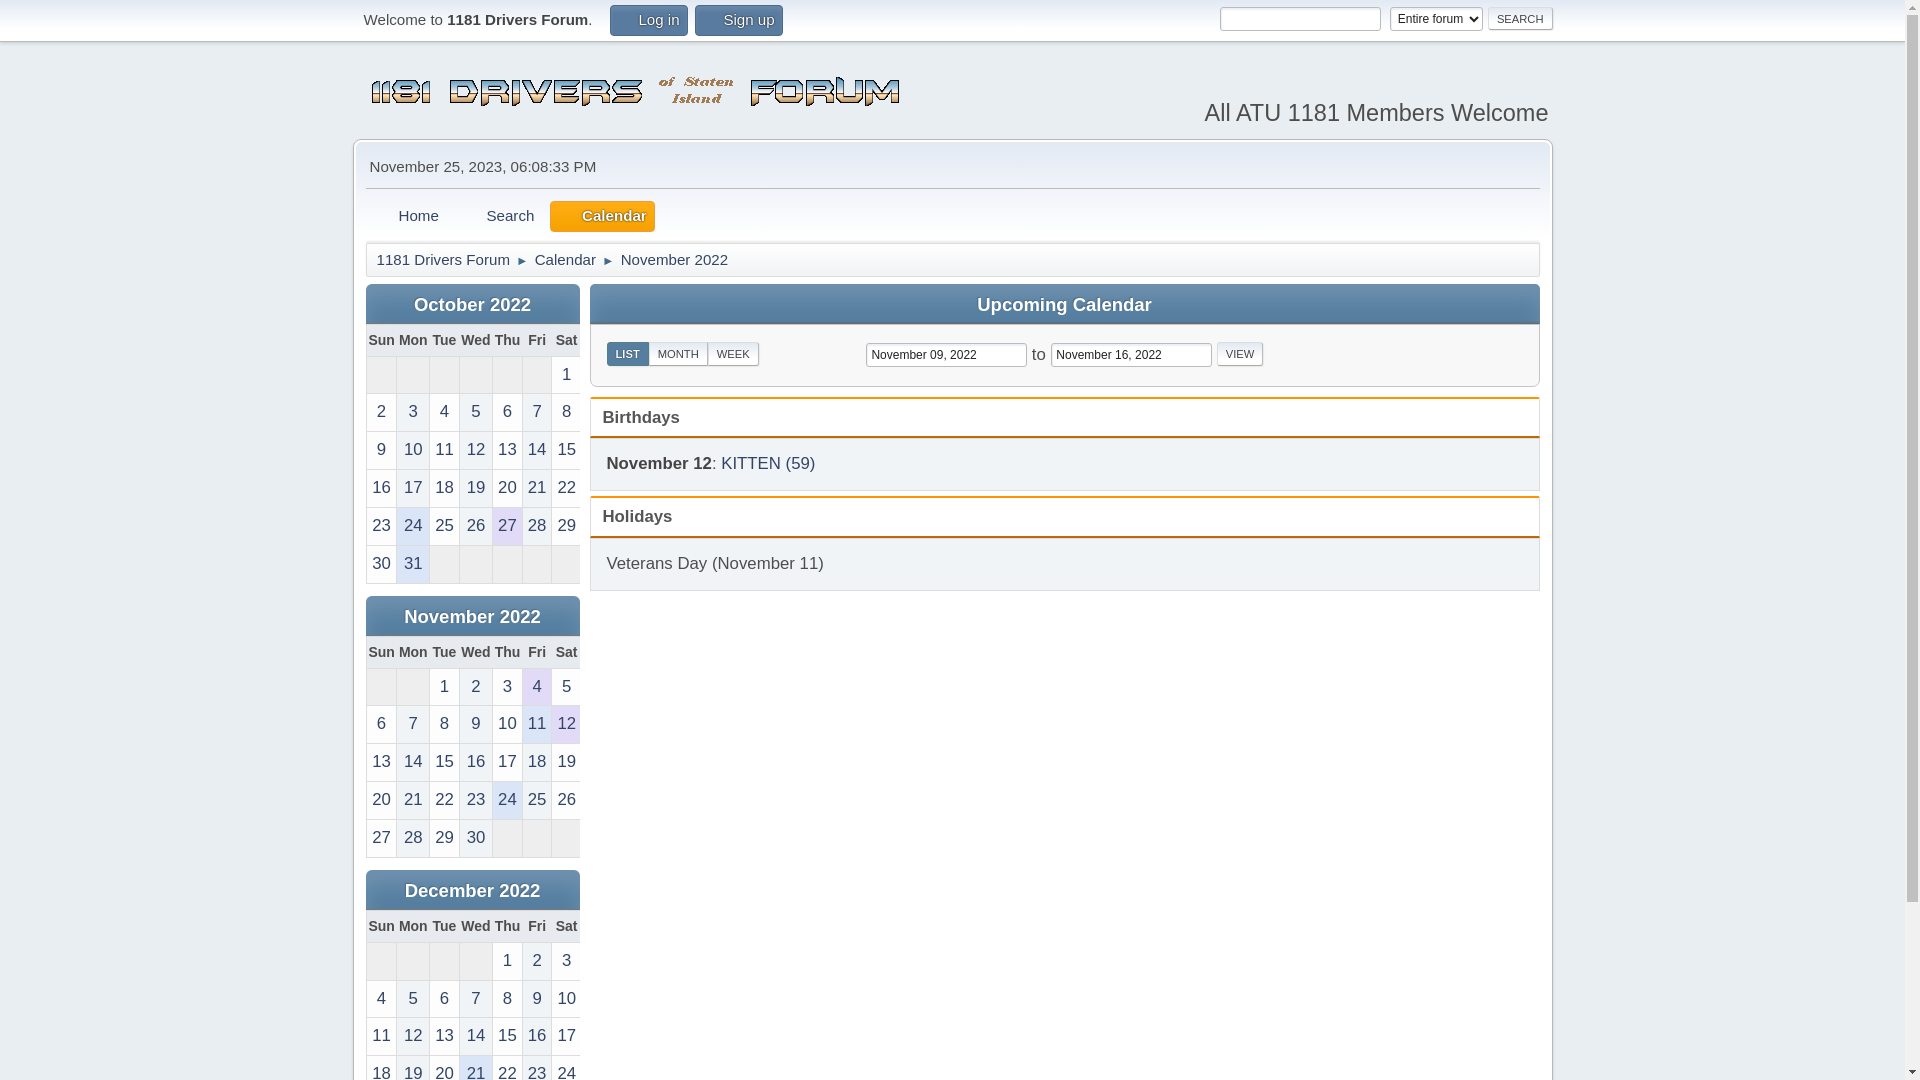  I want to click on 18, so click(538, 762).